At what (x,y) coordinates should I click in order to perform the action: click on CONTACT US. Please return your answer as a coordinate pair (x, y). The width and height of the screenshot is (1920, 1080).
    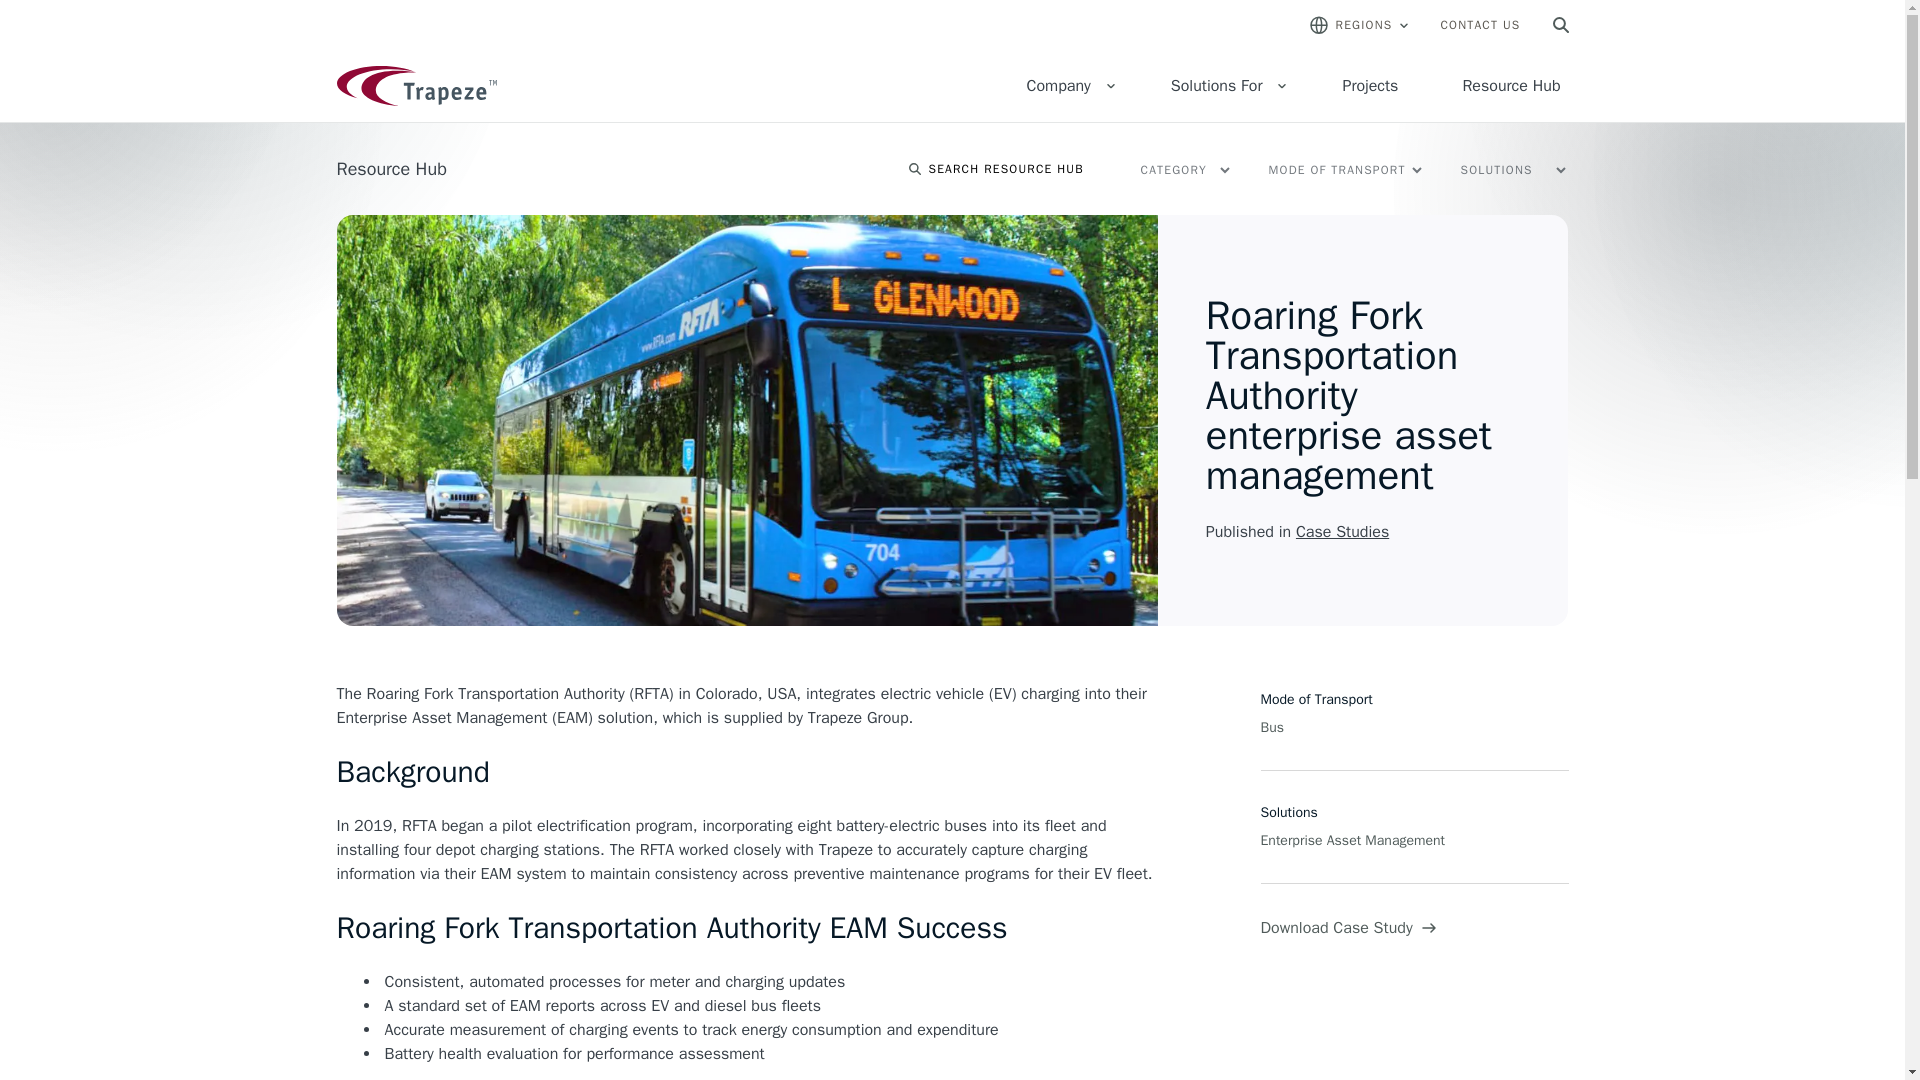
    Looking at the image, I should click on (1480, 24).